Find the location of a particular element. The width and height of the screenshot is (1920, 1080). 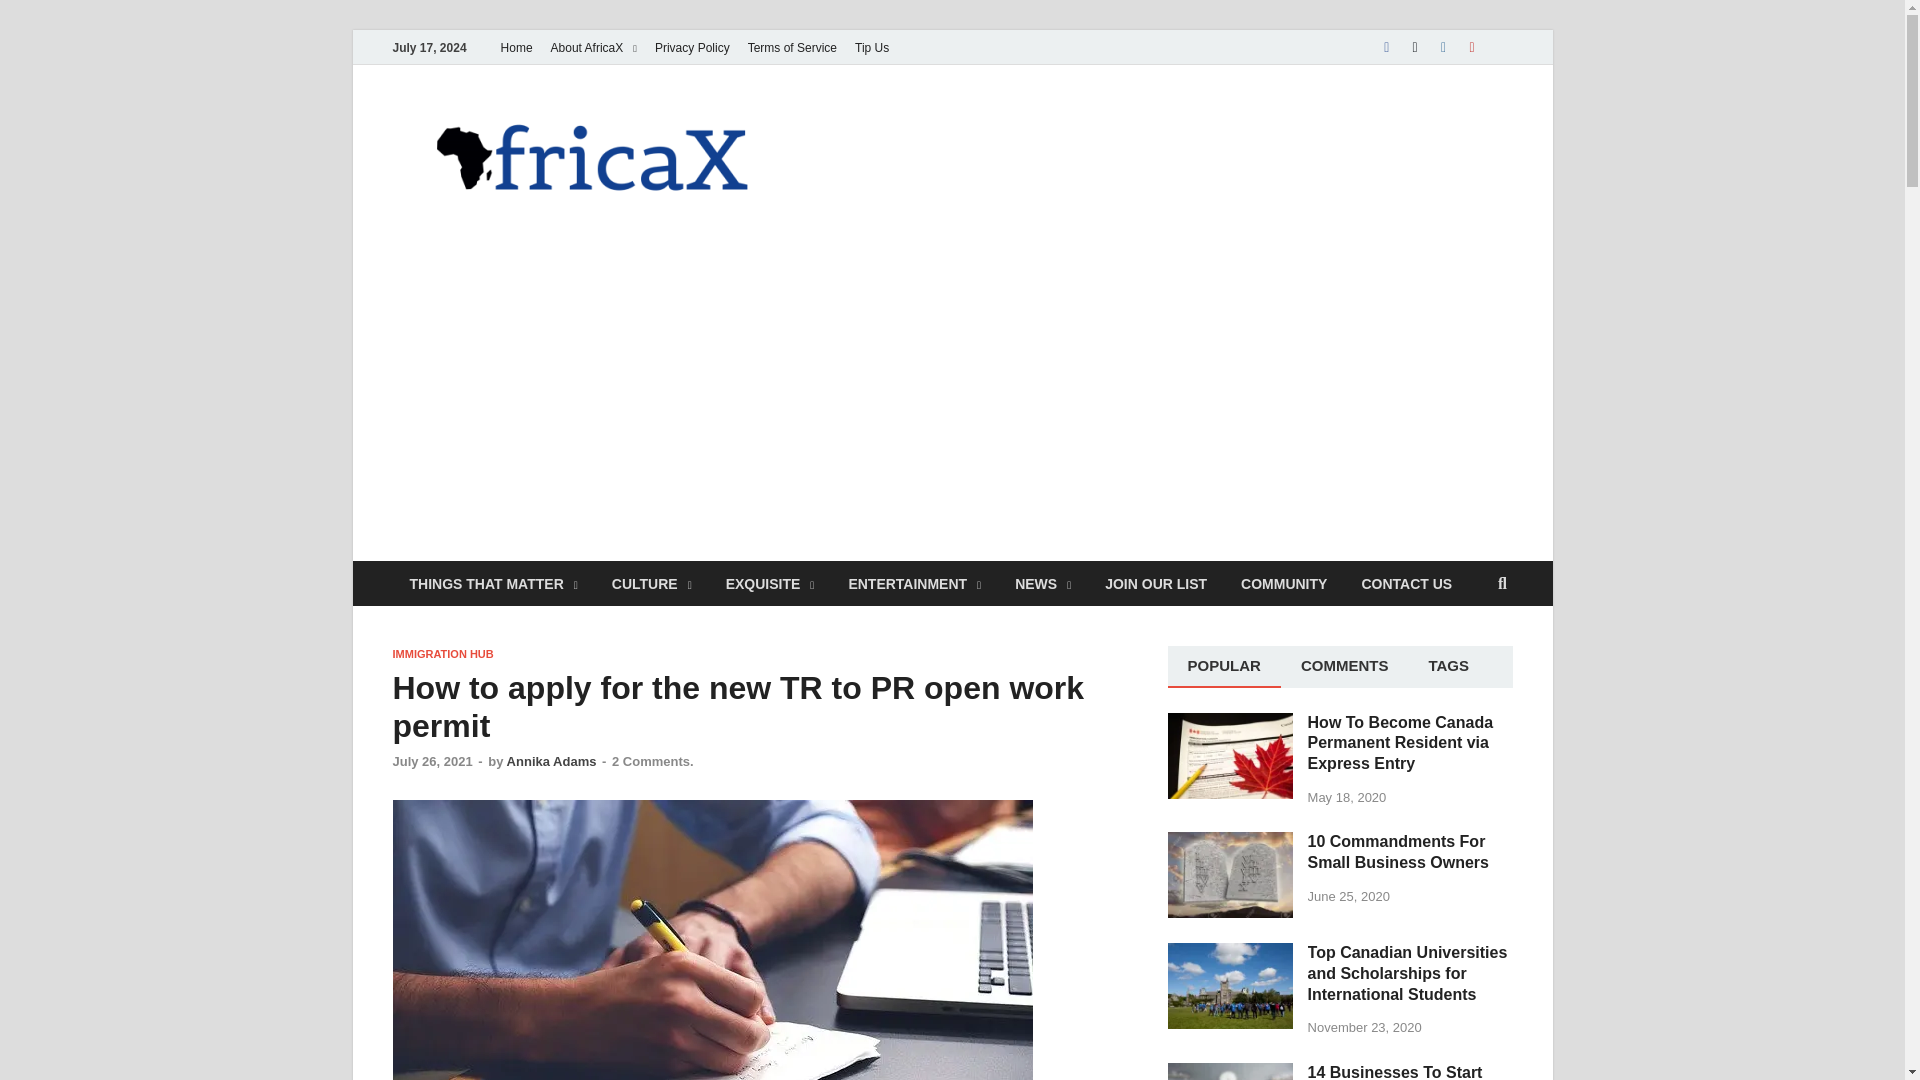

THINGS THAT MATTER is located at coordinates (492, 582).